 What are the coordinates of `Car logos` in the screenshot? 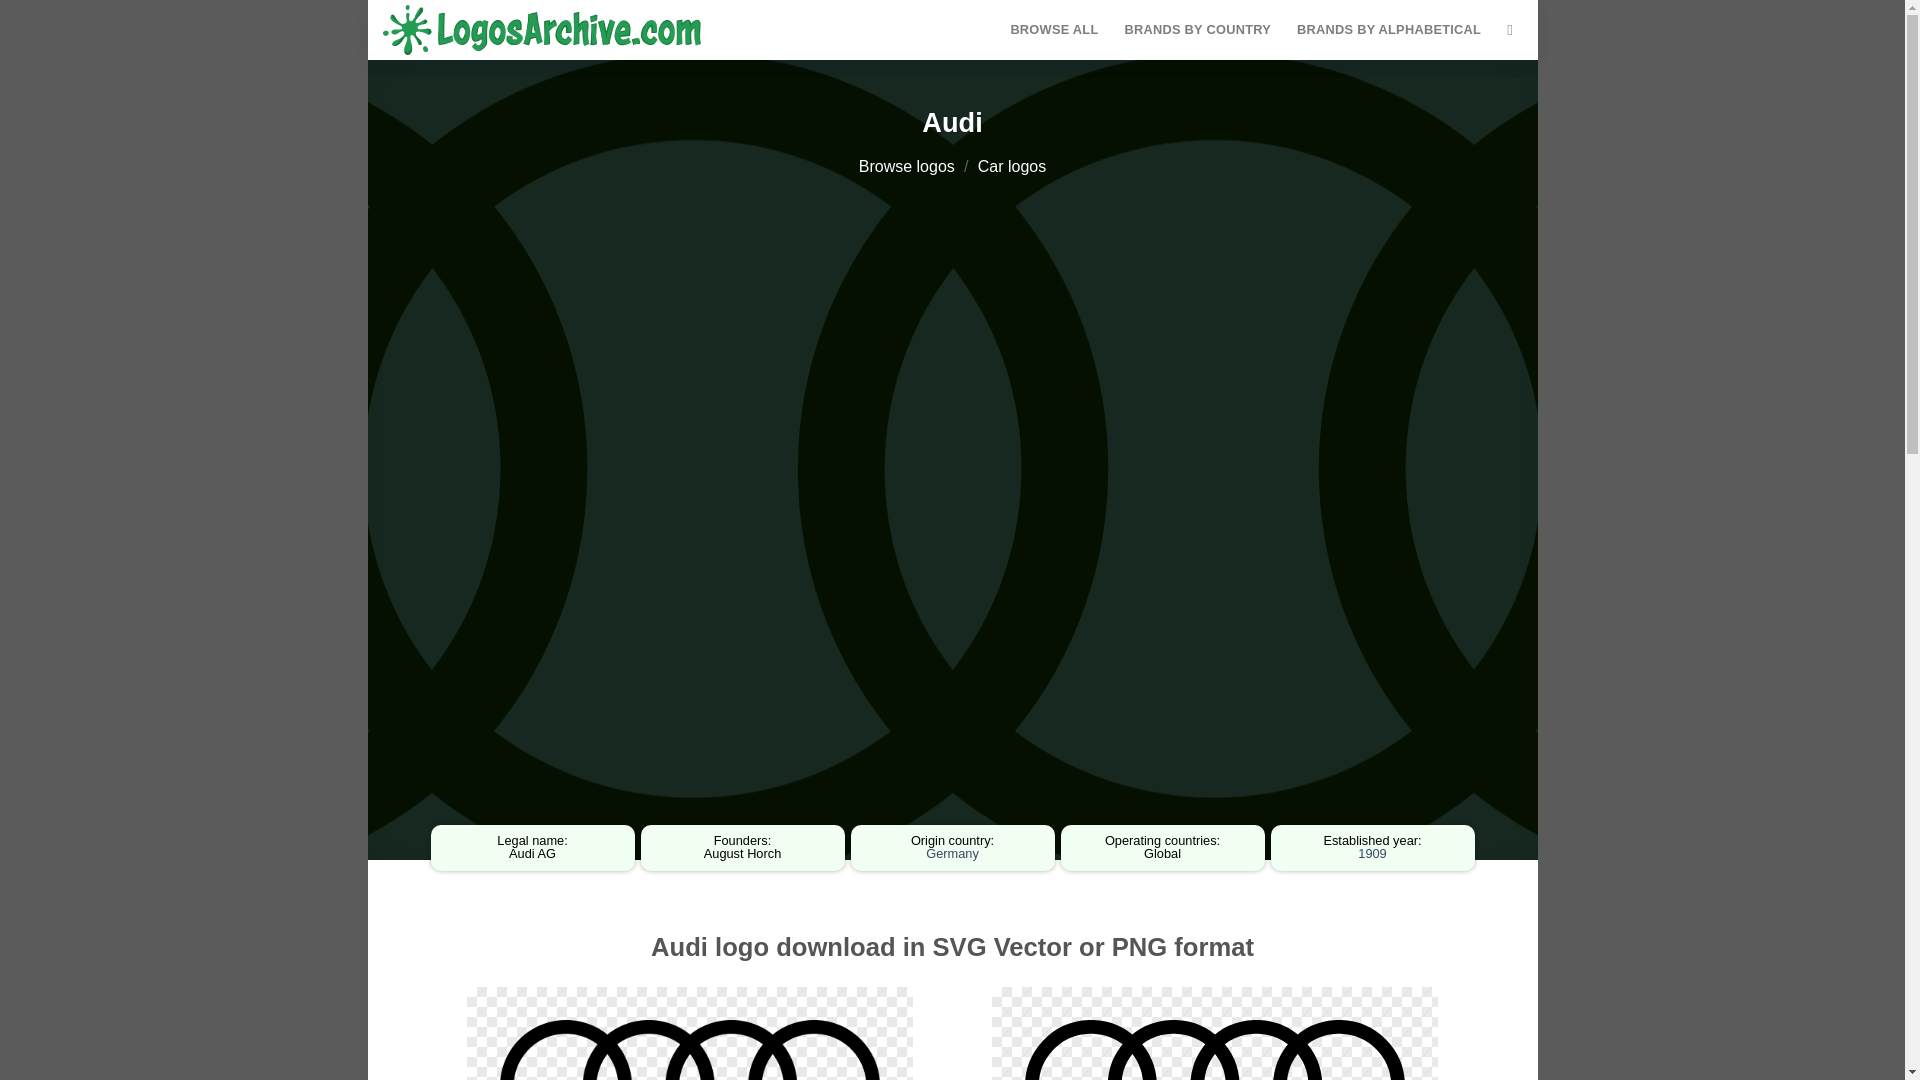 It's located at (1012, 166).